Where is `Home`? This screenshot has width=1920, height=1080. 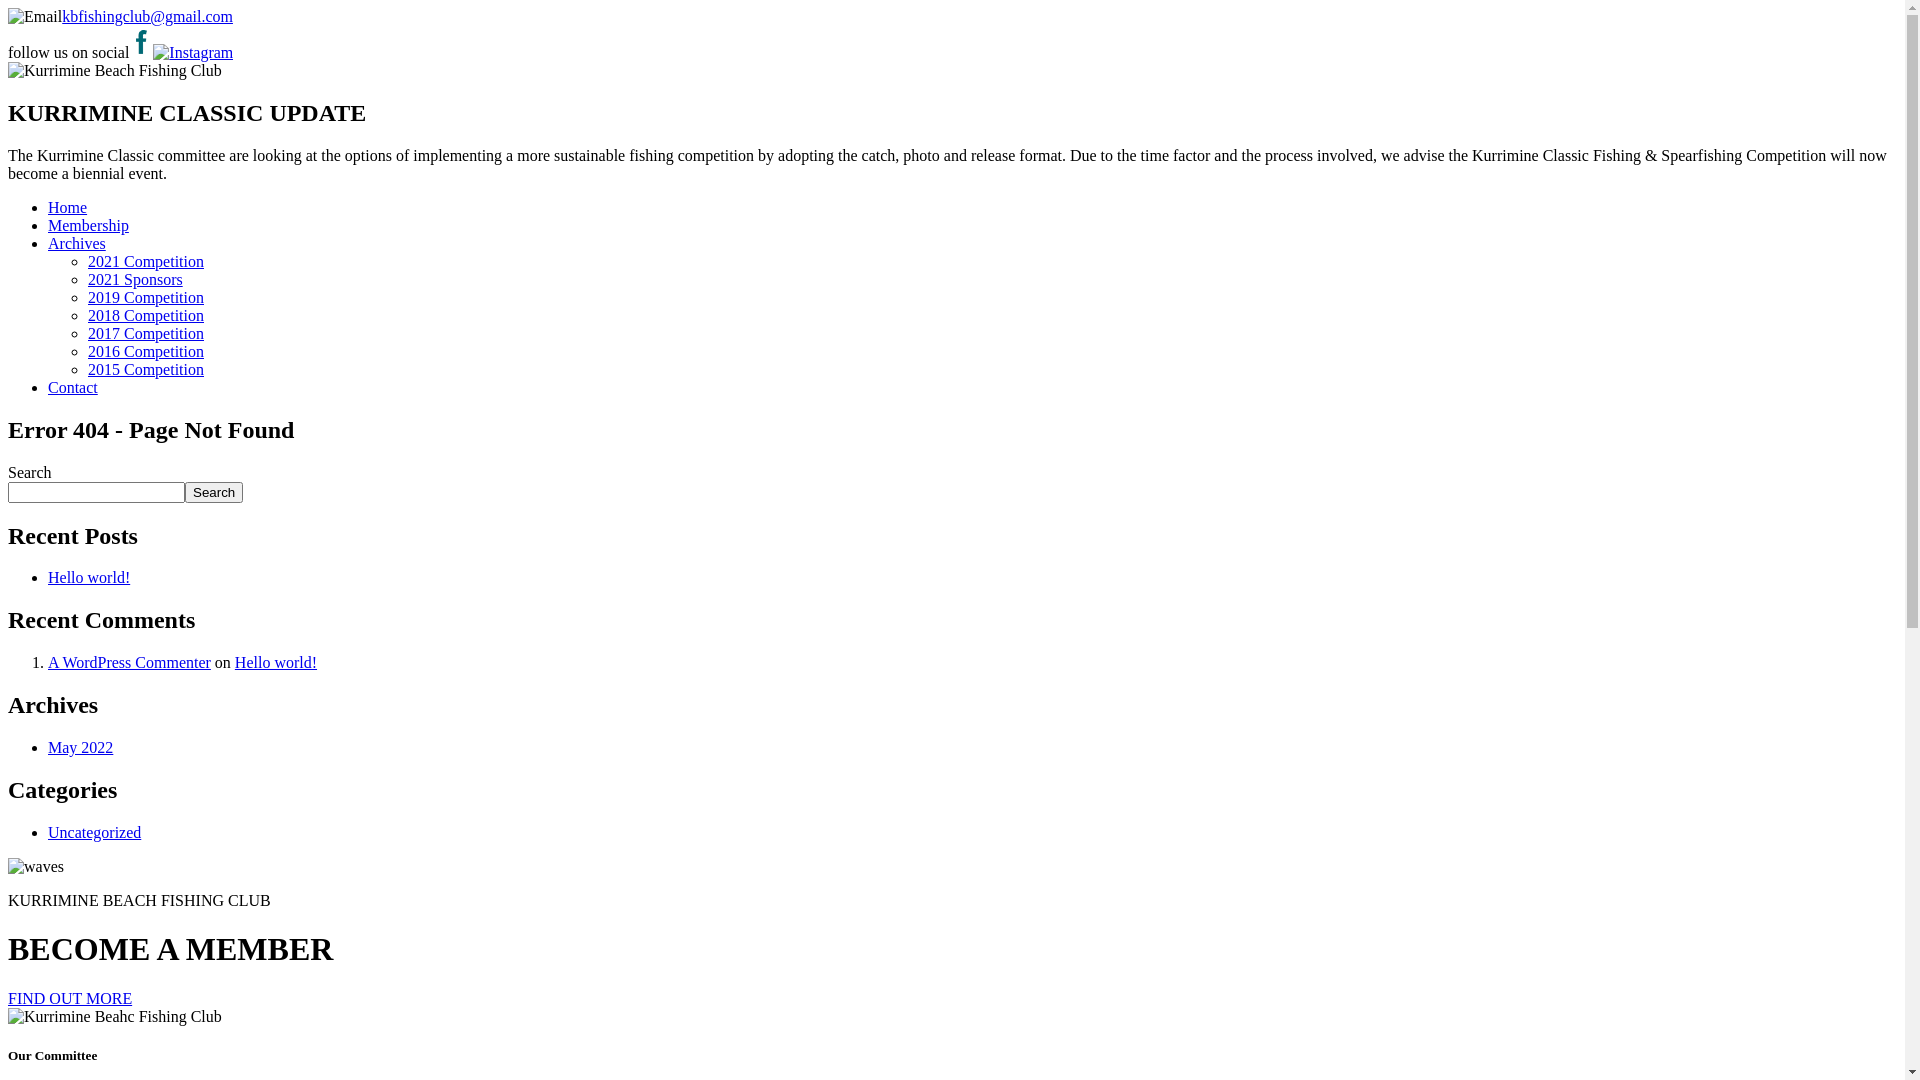 Home is located at coordinates (68, 208).